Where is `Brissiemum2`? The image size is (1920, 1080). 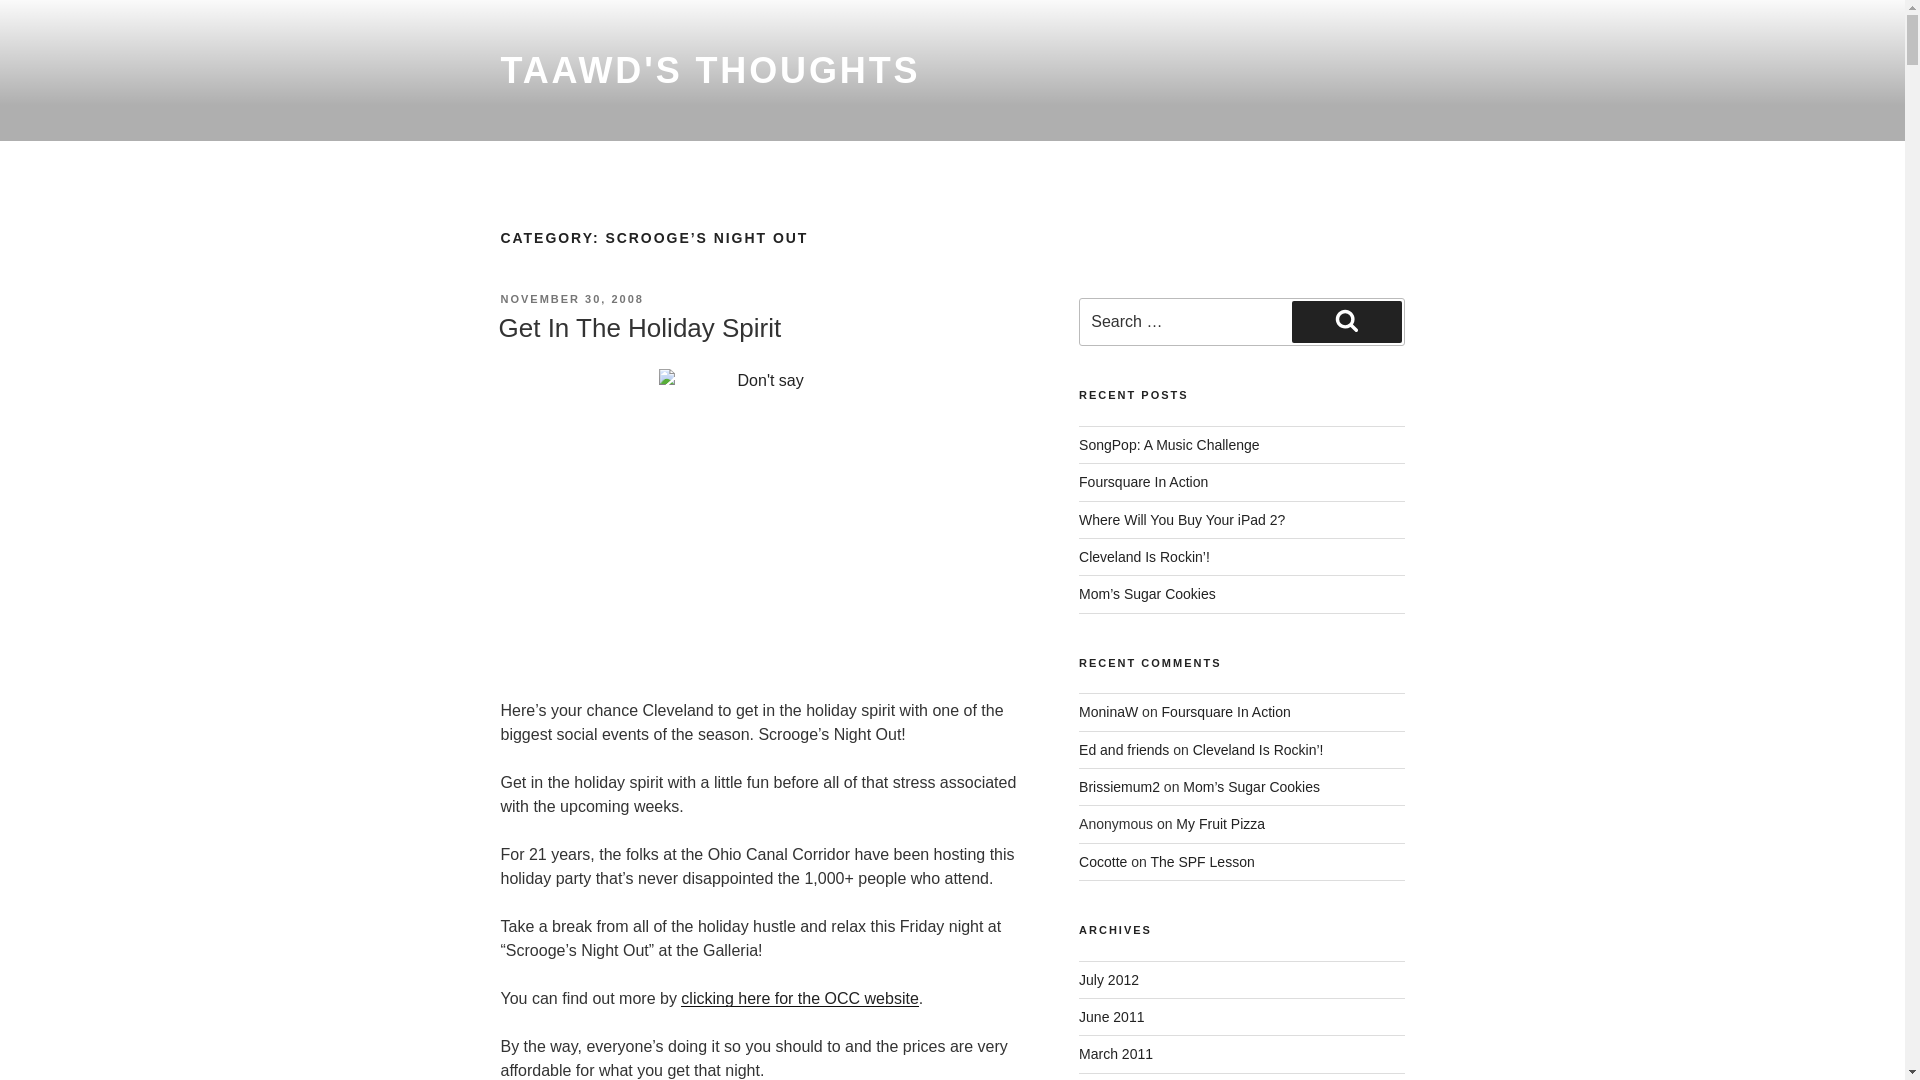 Brissiemum2 is located at coordinates (1119, 786).